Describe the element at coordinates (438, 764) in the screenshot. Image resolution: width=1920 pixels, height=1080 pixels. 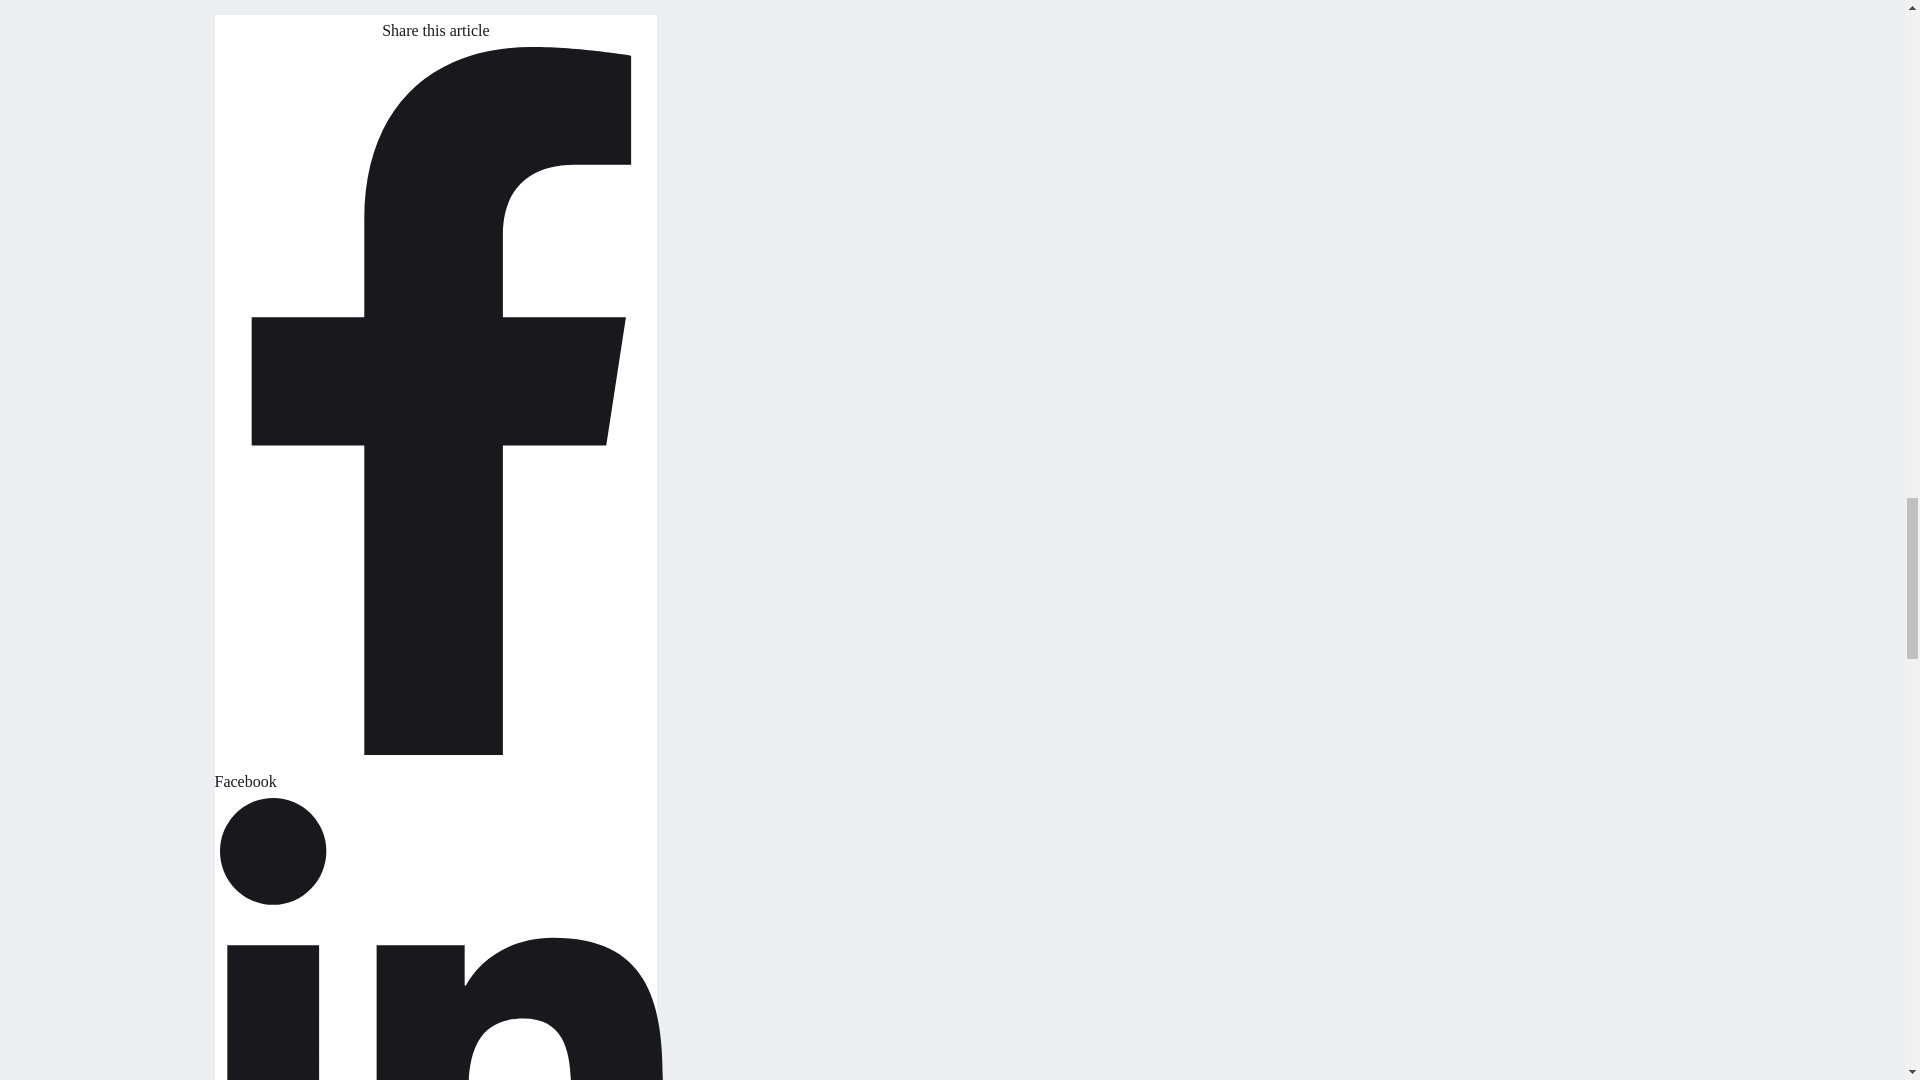
I see `Facebook` at that location.